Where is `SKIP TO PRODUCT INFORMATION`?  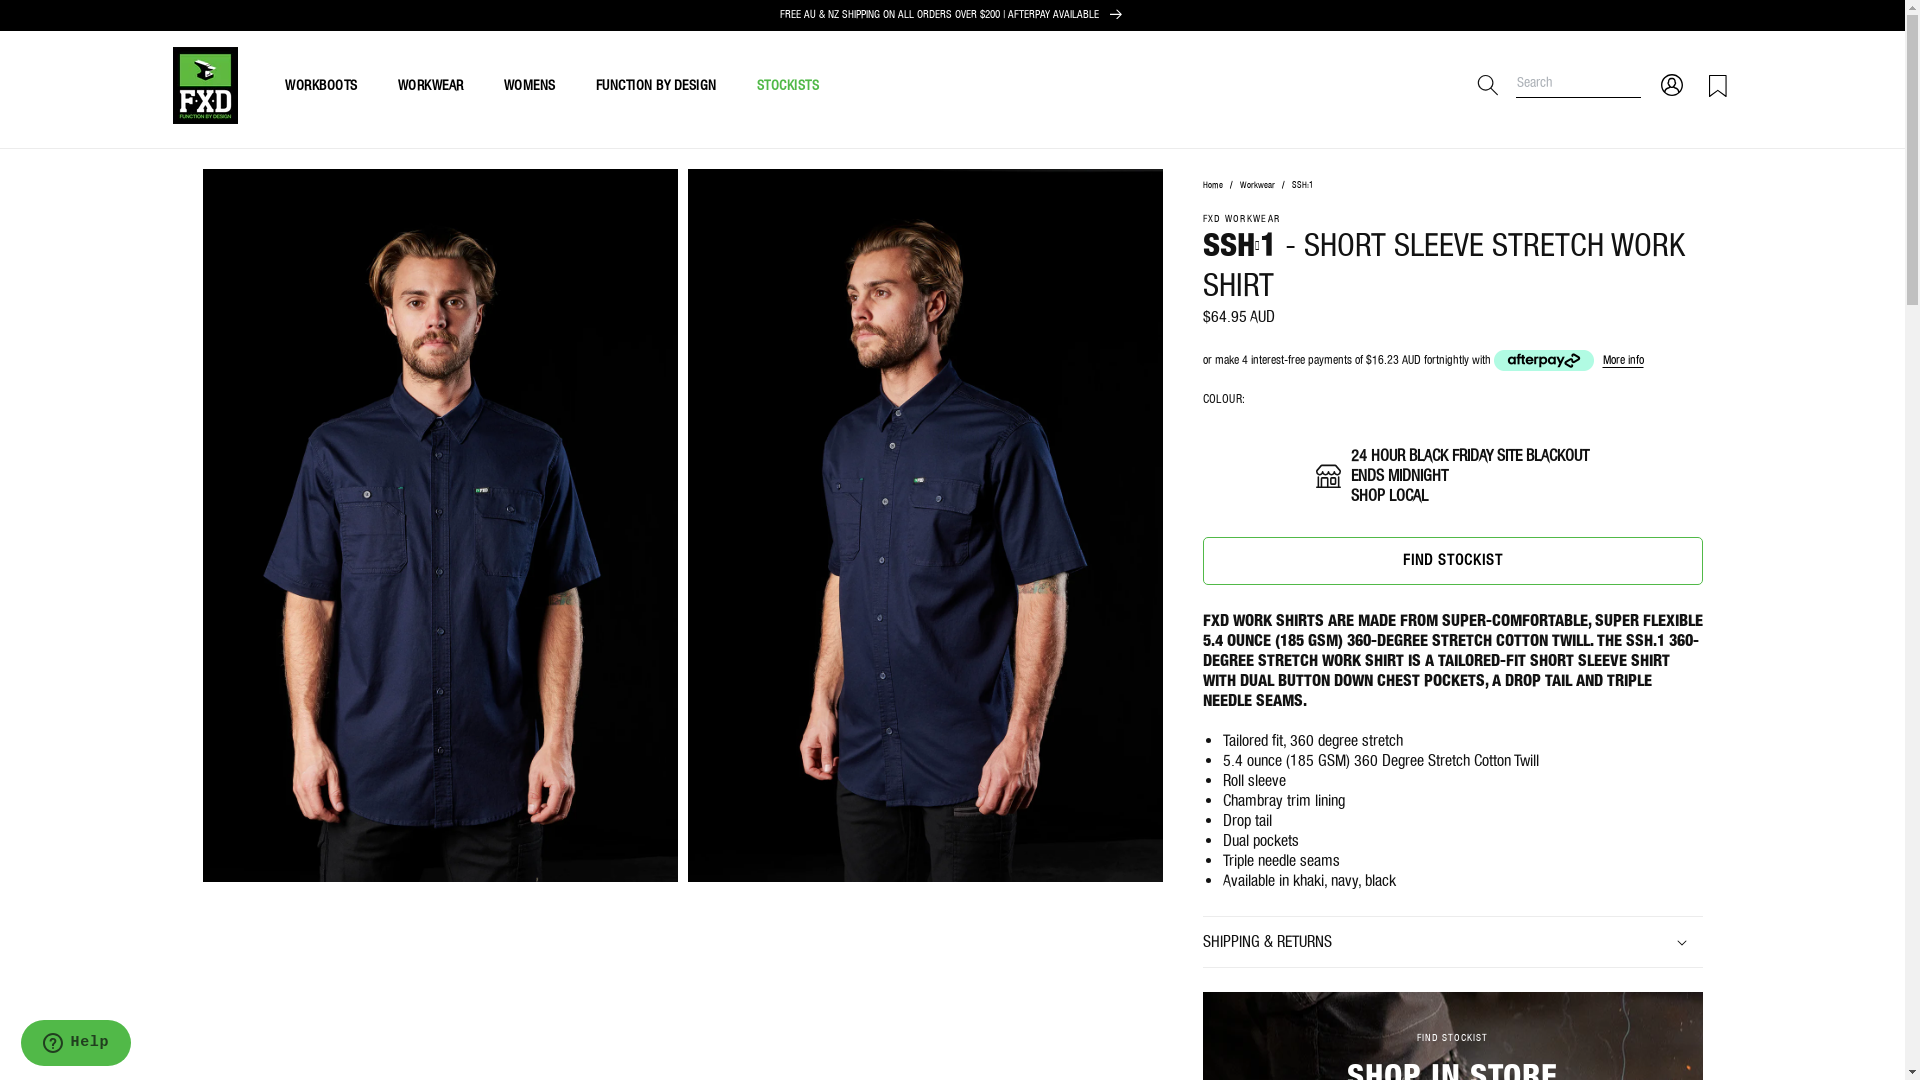 SKIP TO PRODUCT INFORMATION is located at coordinates (312, 190).